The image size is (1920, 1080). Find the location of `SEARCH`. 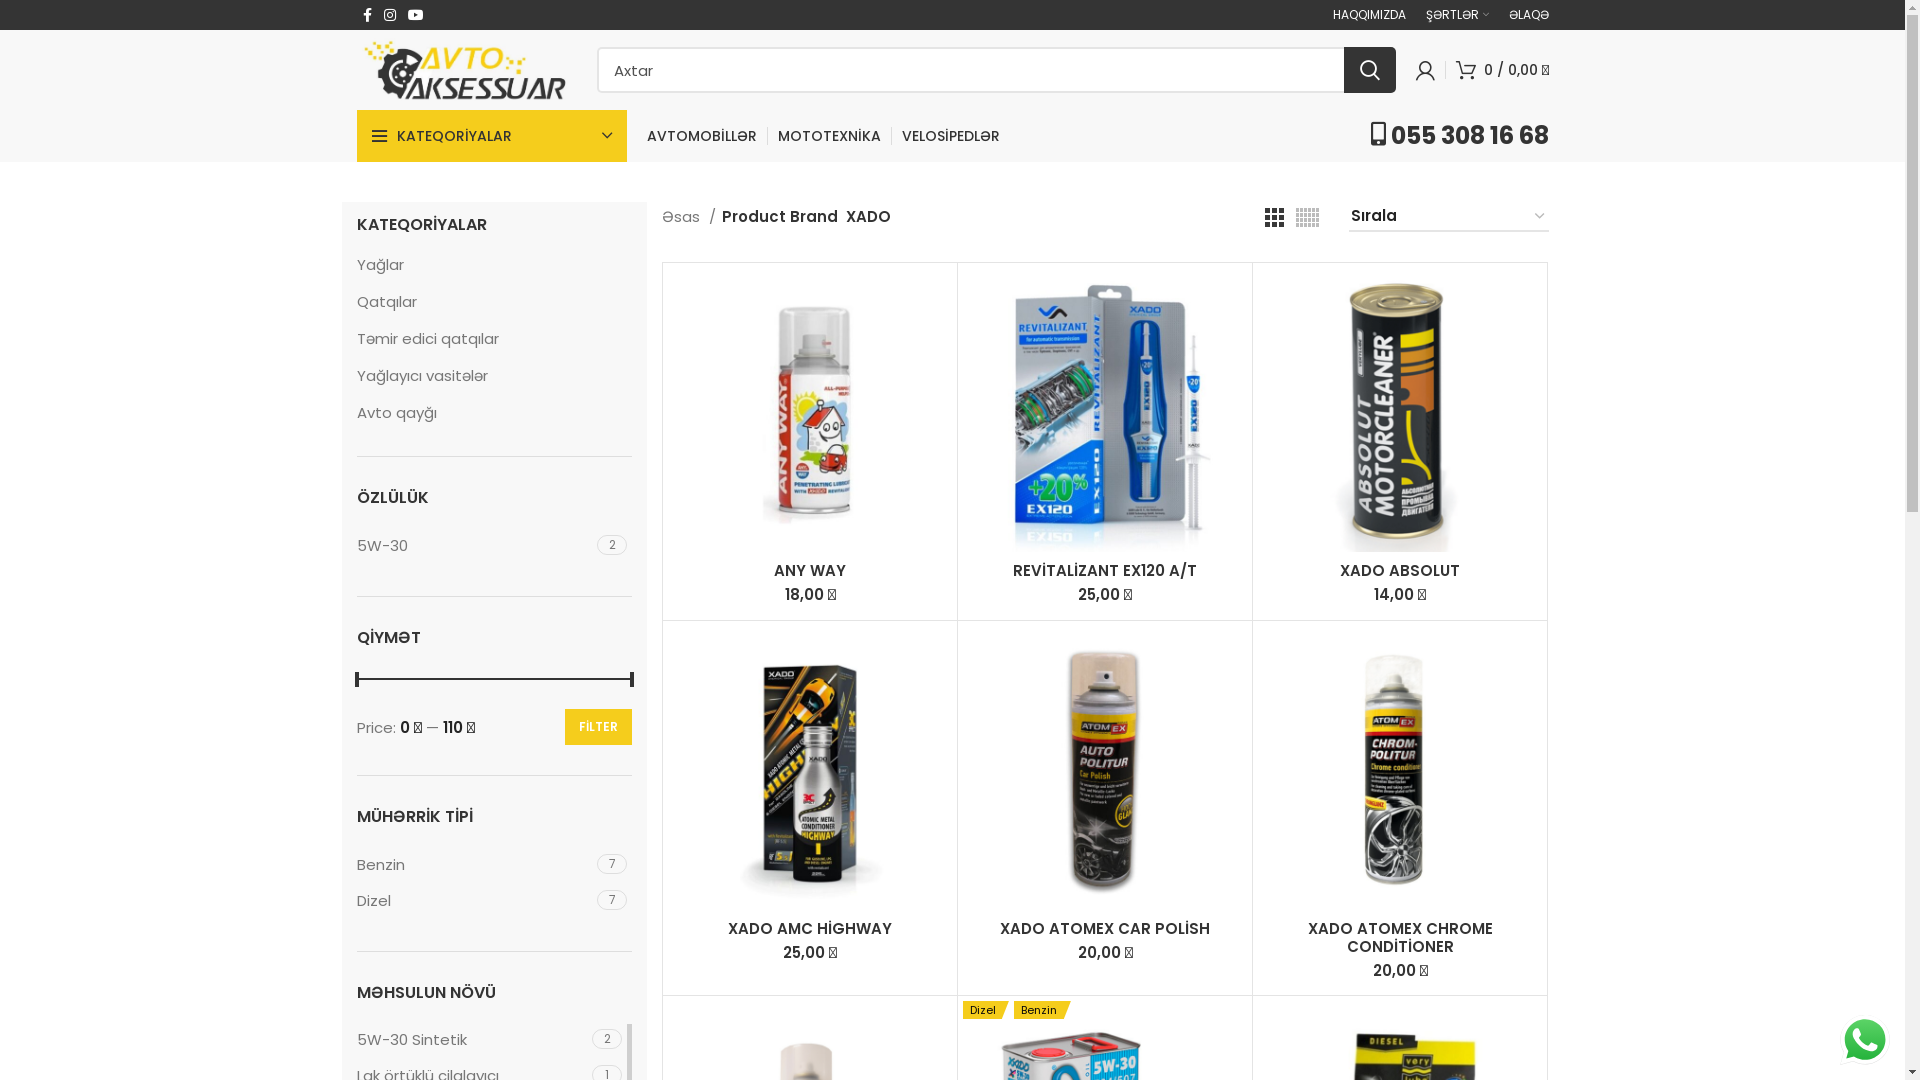

SEARCH is located at coordinates (1370, 70).